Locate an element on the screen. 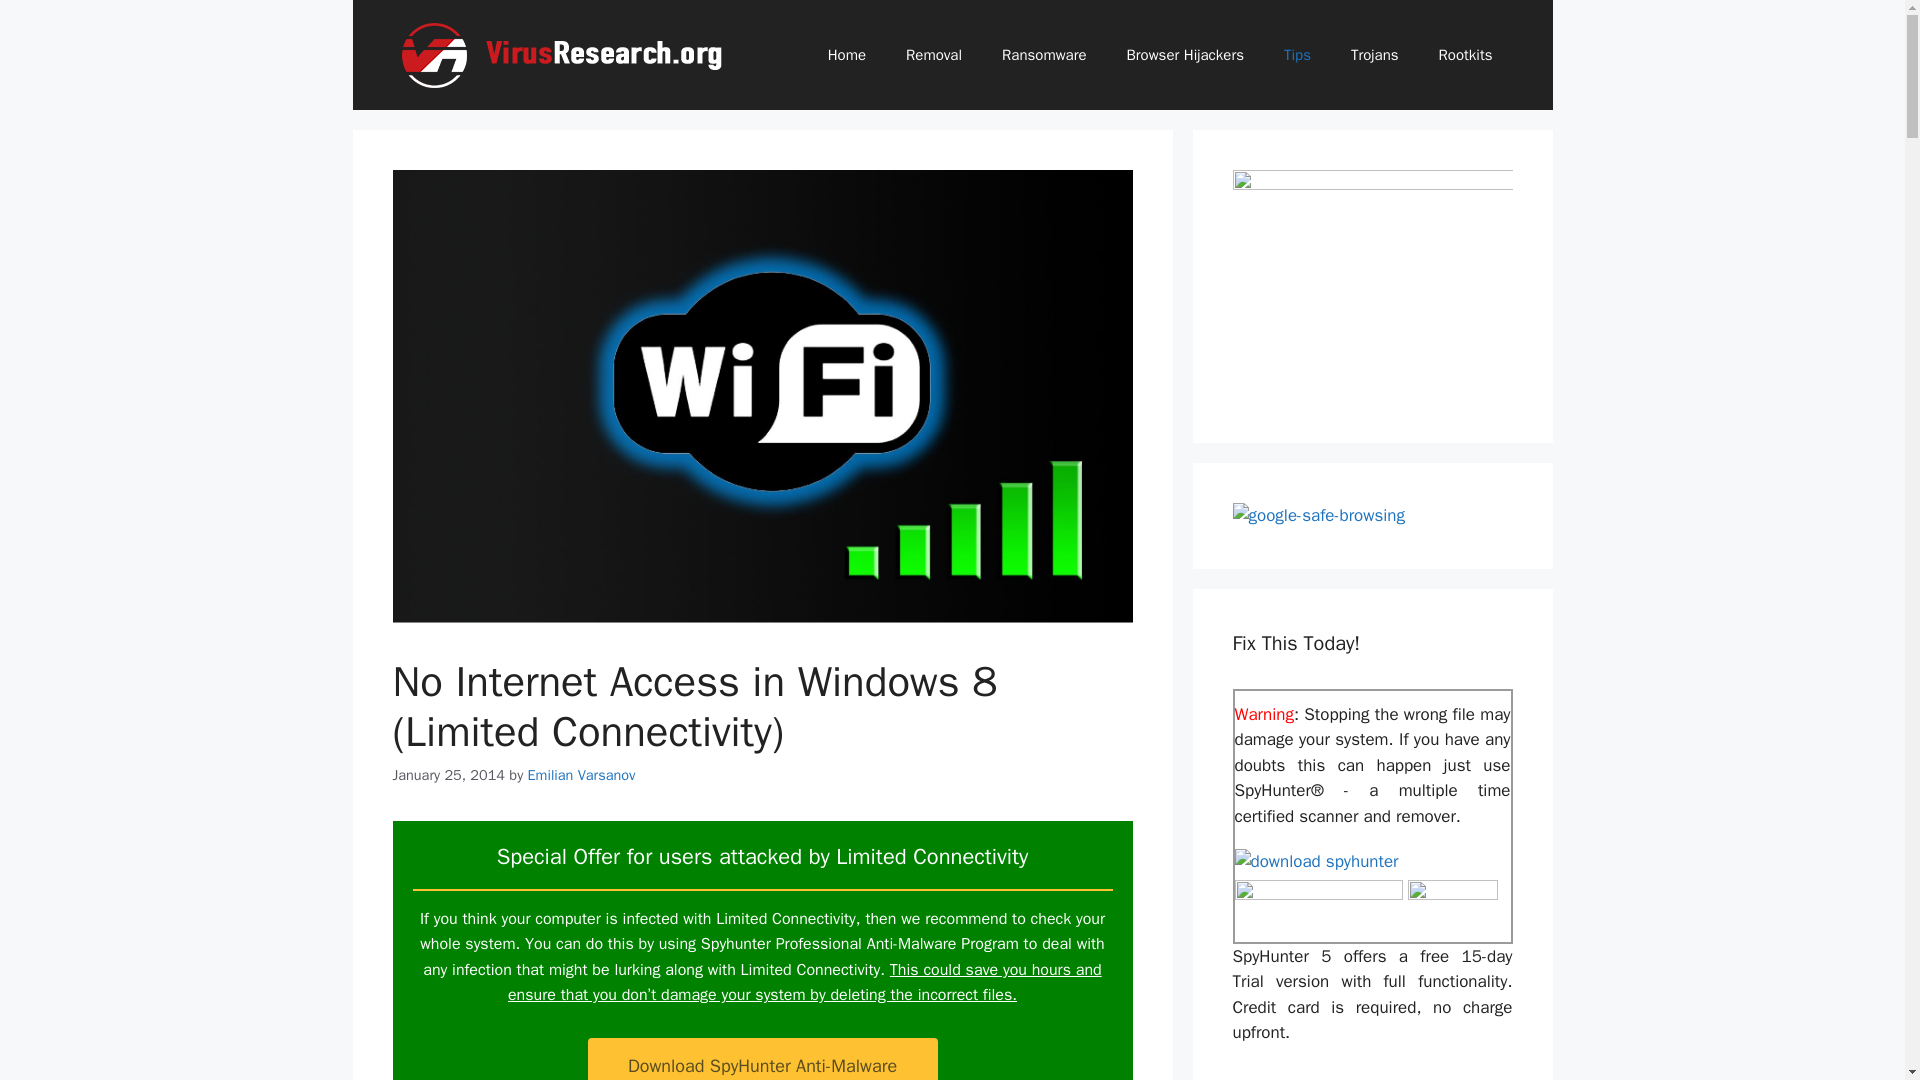 The width and height of the screenshot is (1920, 1080). Home is located at coordinates (846, 54).